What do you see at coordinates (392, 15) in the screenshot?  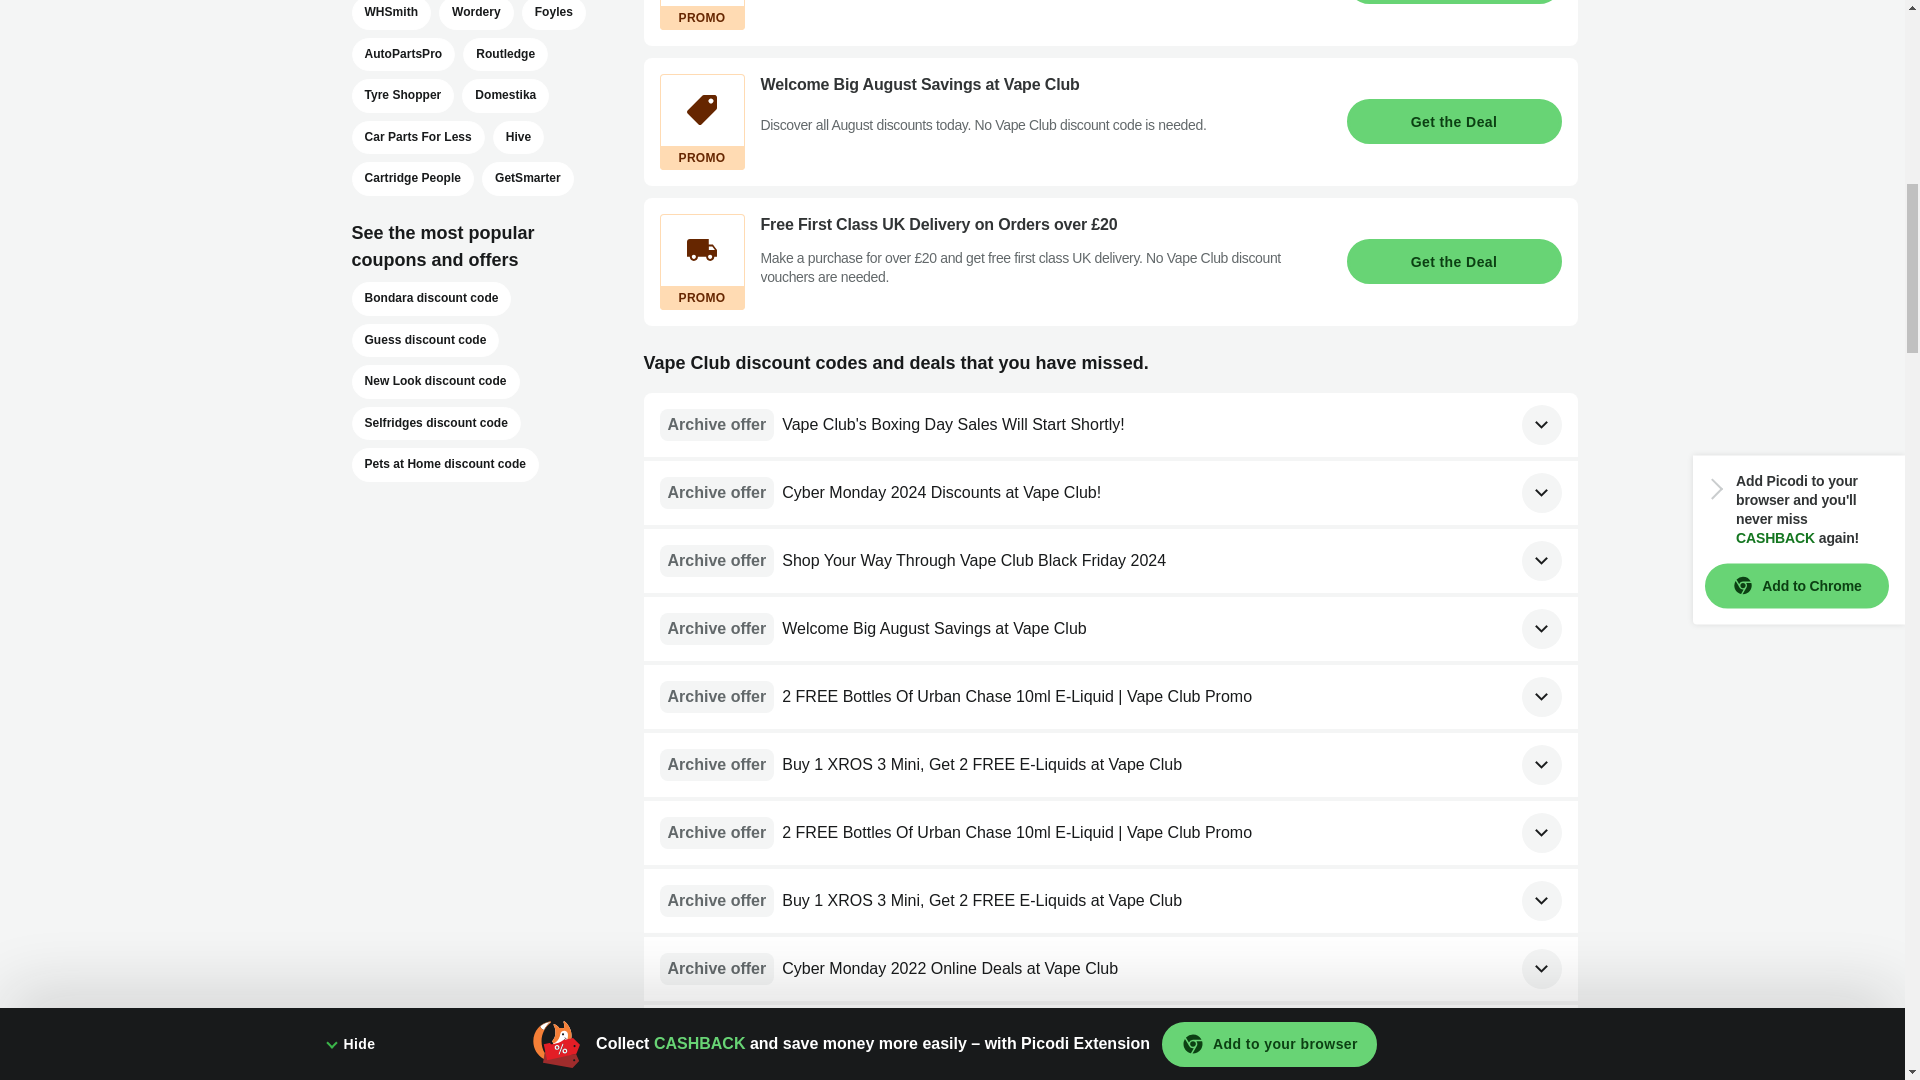 I see `WHSmith` at bounding box center [392, 15].